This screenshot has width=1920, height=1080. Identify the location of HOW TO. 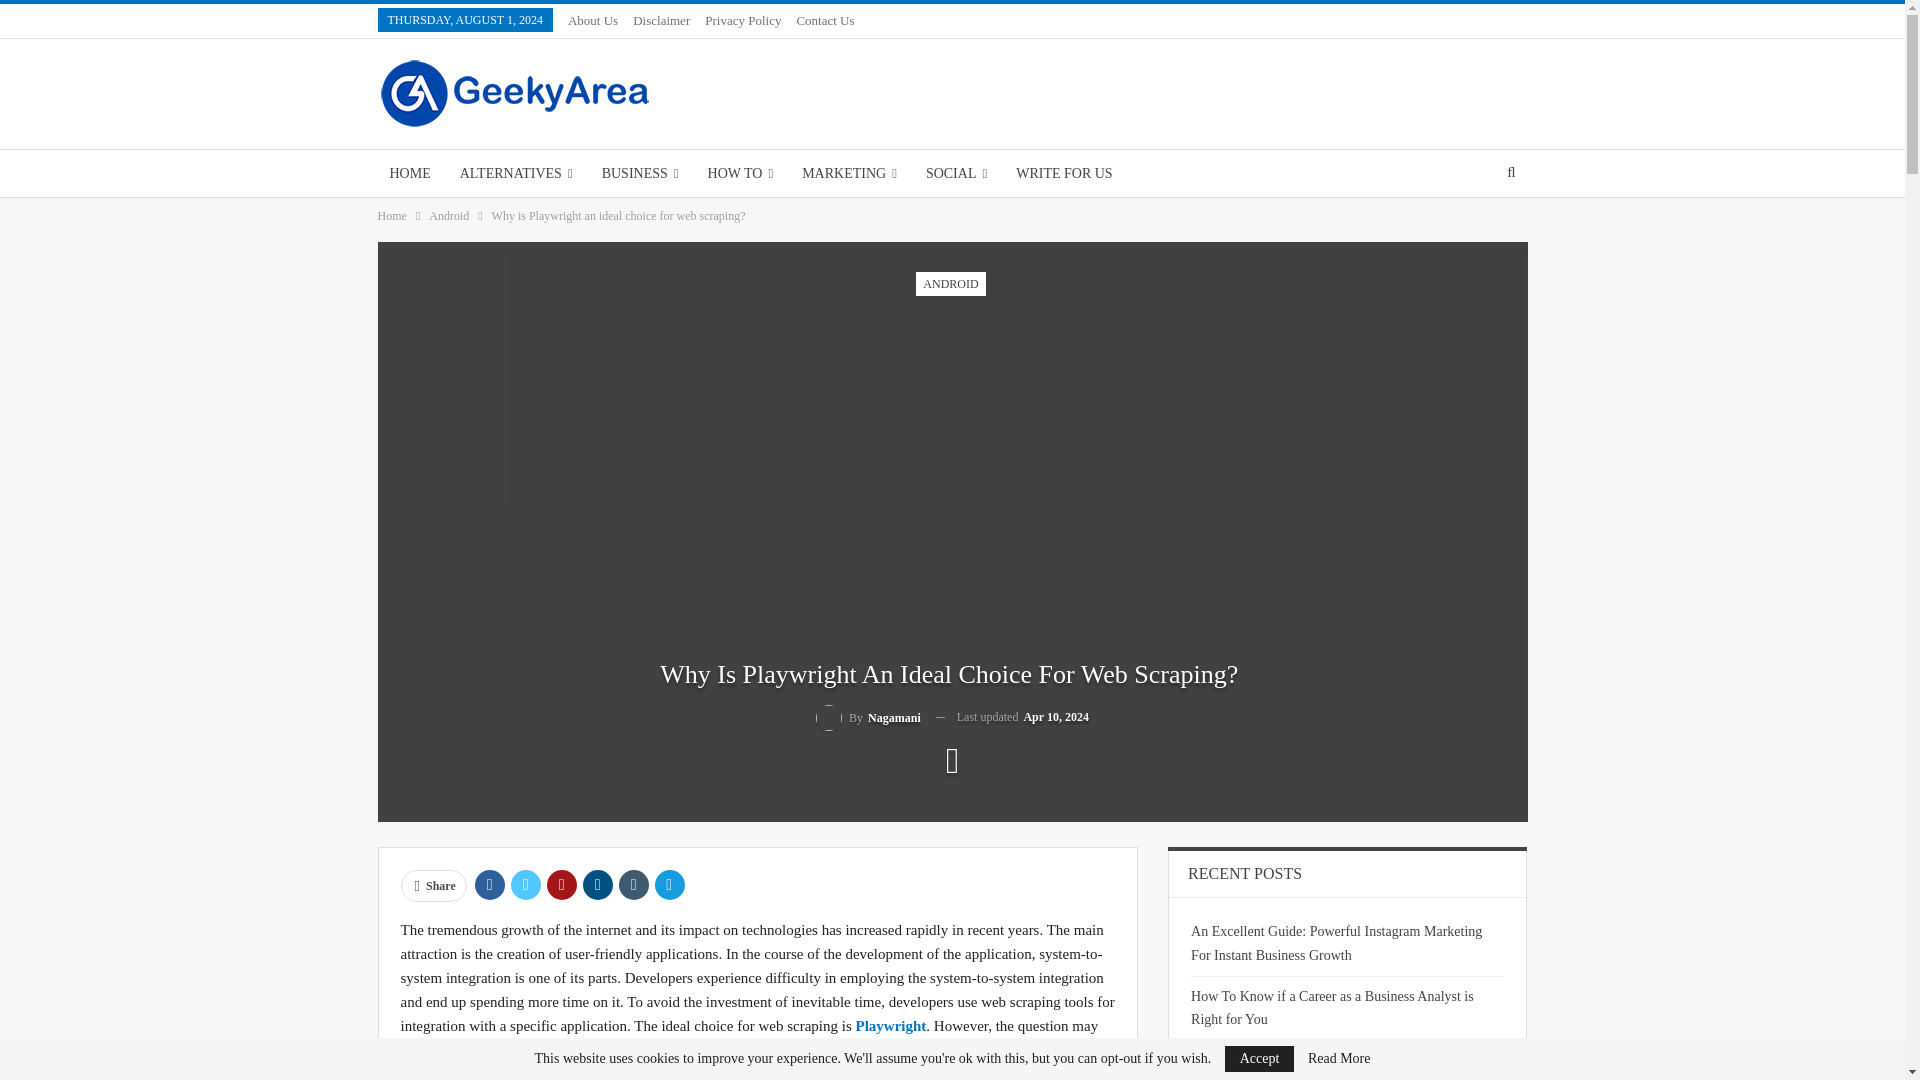
(740, 173).